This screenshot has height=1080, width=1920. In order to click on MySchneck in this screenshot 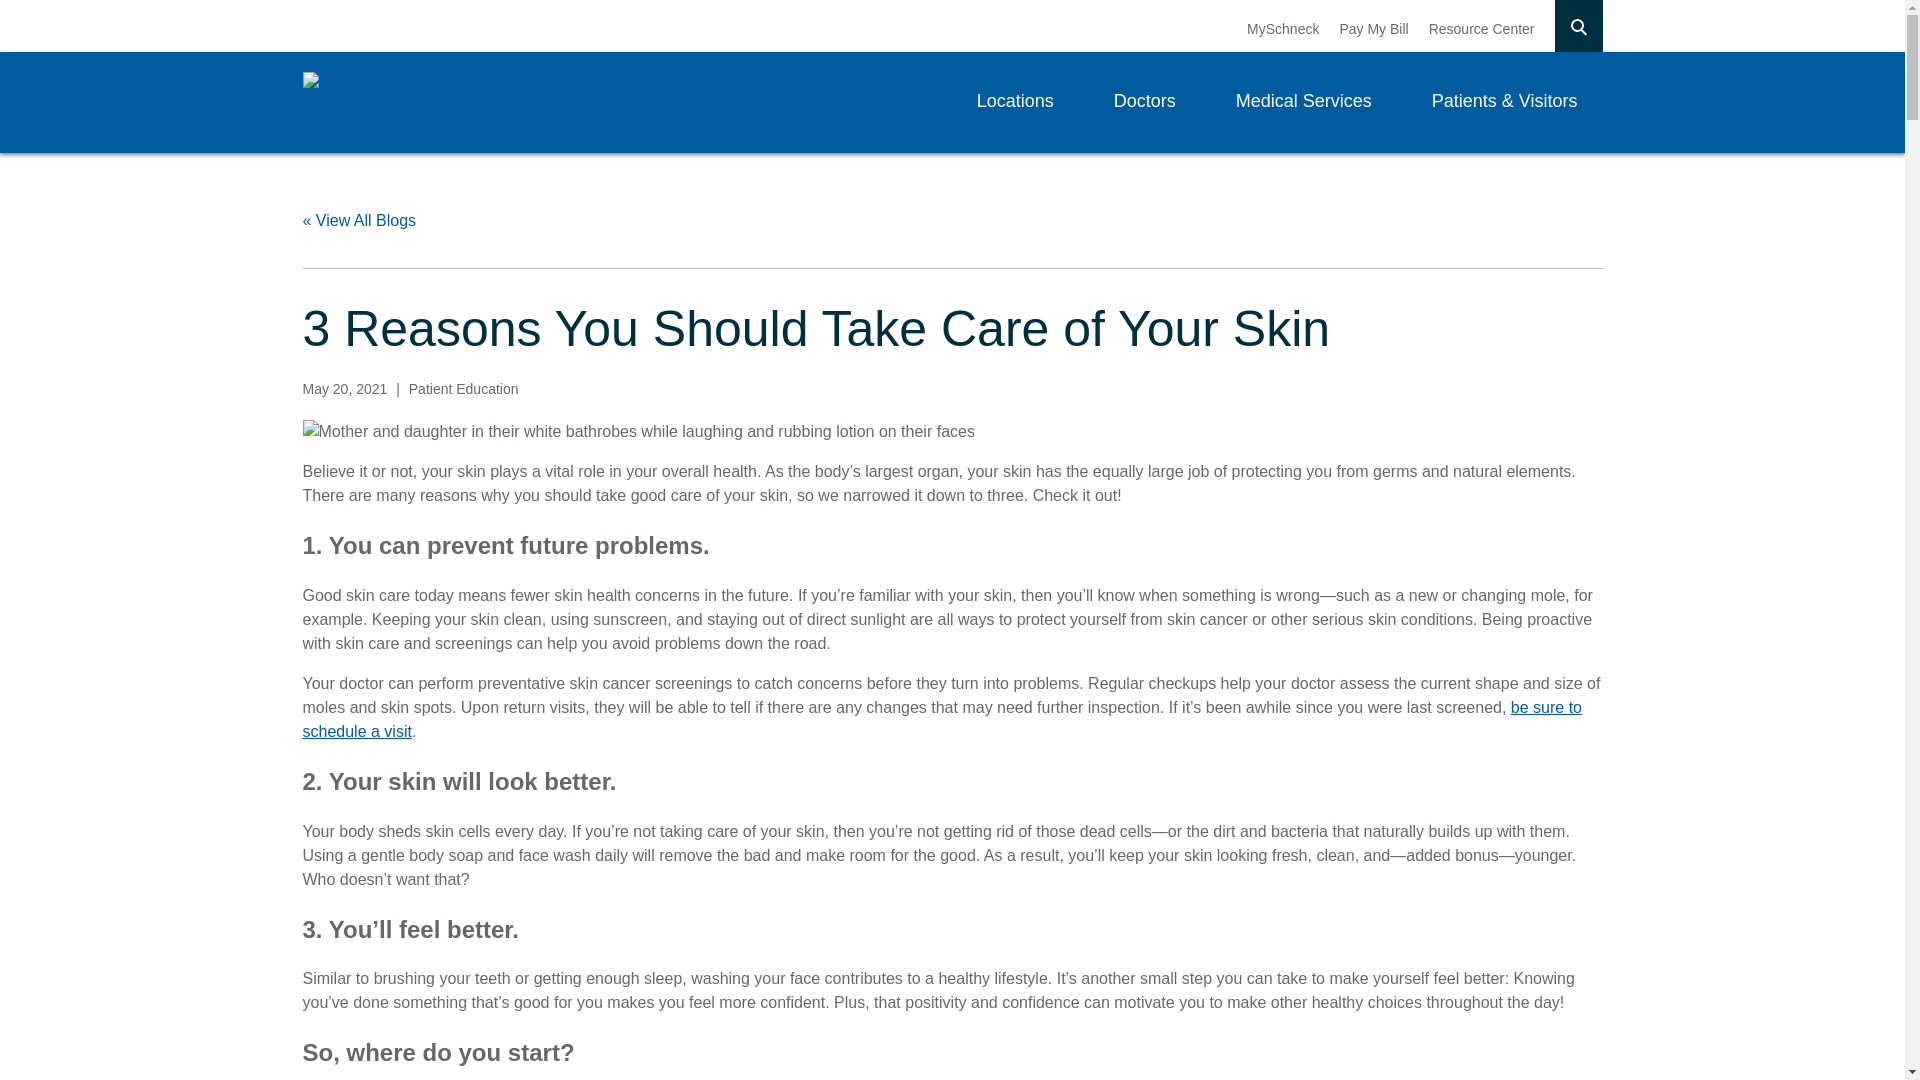, I will do `click(1282, 28)`.